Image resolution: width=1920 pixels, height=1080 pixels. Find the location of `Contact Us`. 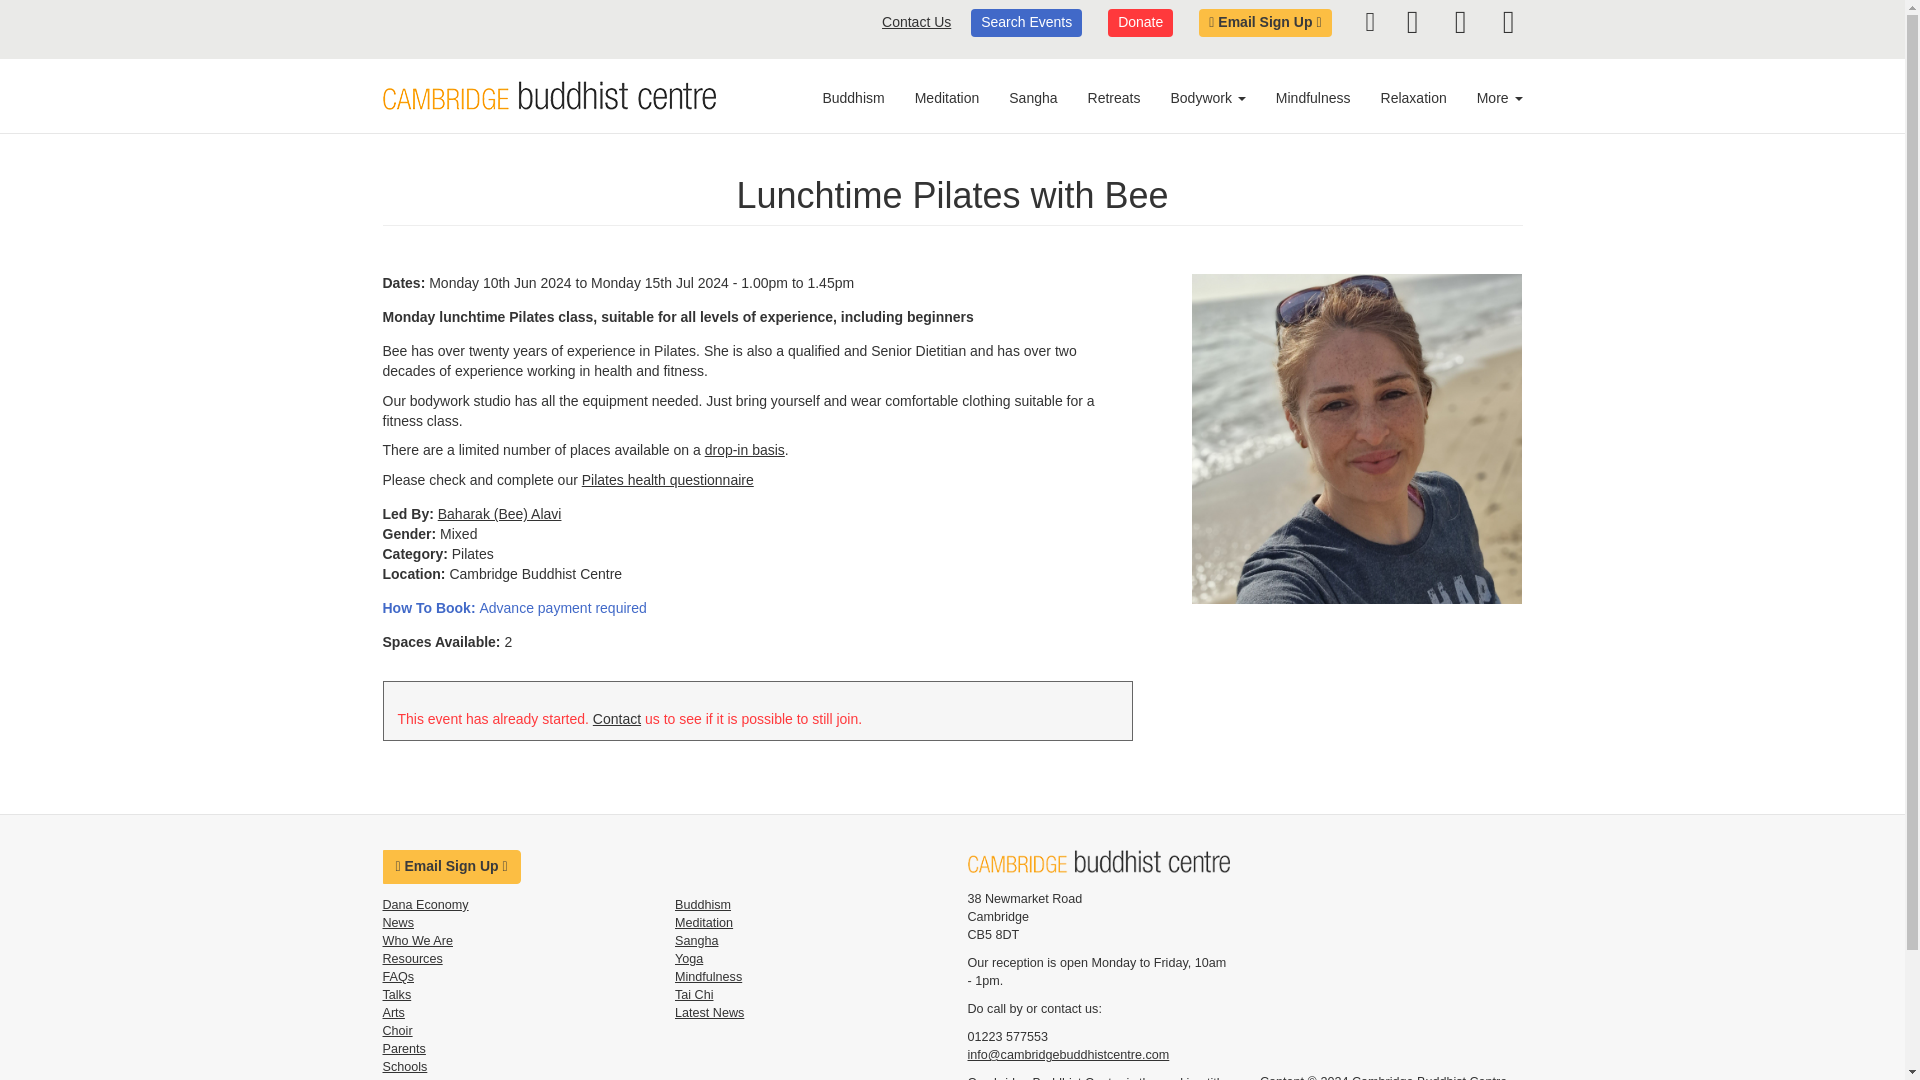

Contact Us is located at coordinates (916, 22).